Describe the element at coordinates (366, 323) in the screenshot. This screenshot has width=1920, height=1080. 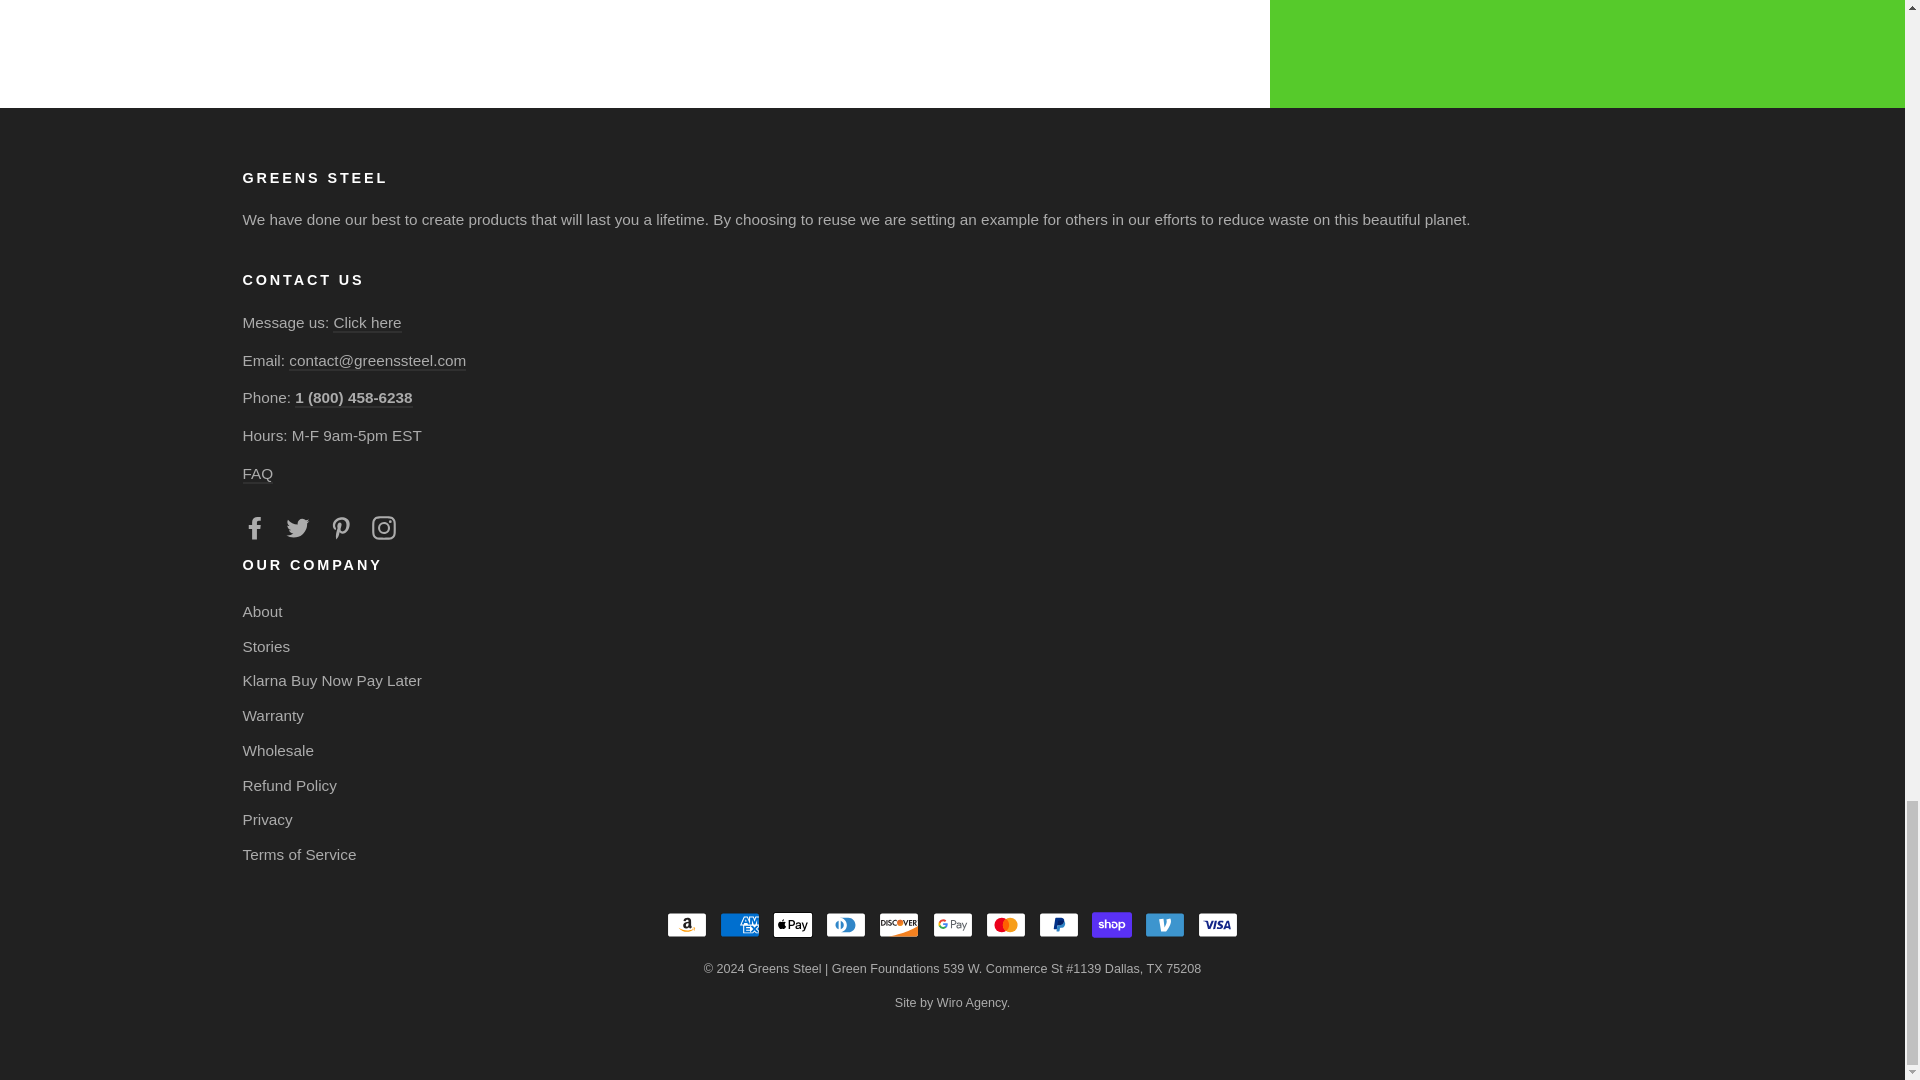
I see `Contact Us` at that location.